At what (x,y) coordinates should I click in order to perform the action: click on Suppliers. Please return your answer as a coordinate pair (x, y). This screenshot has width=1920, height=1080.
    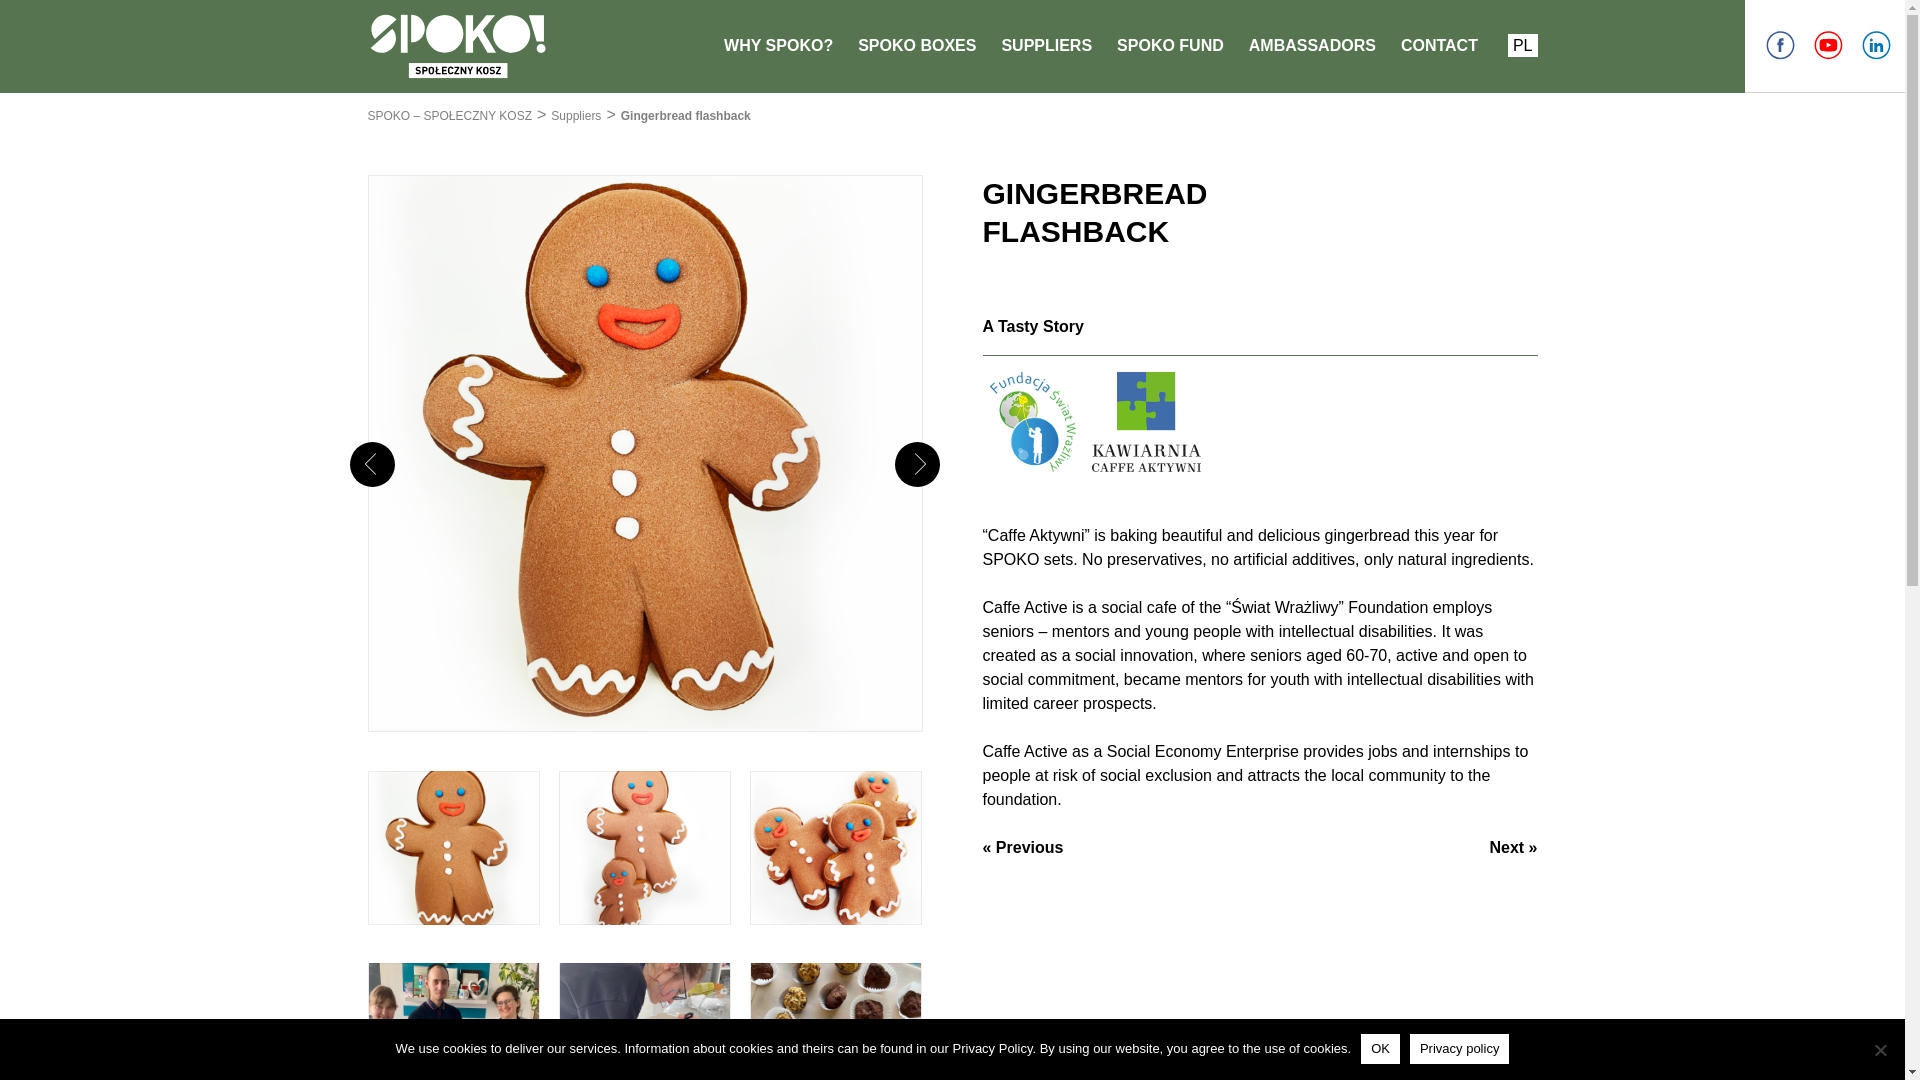
    Looking at the image, I should click on (576, 116).